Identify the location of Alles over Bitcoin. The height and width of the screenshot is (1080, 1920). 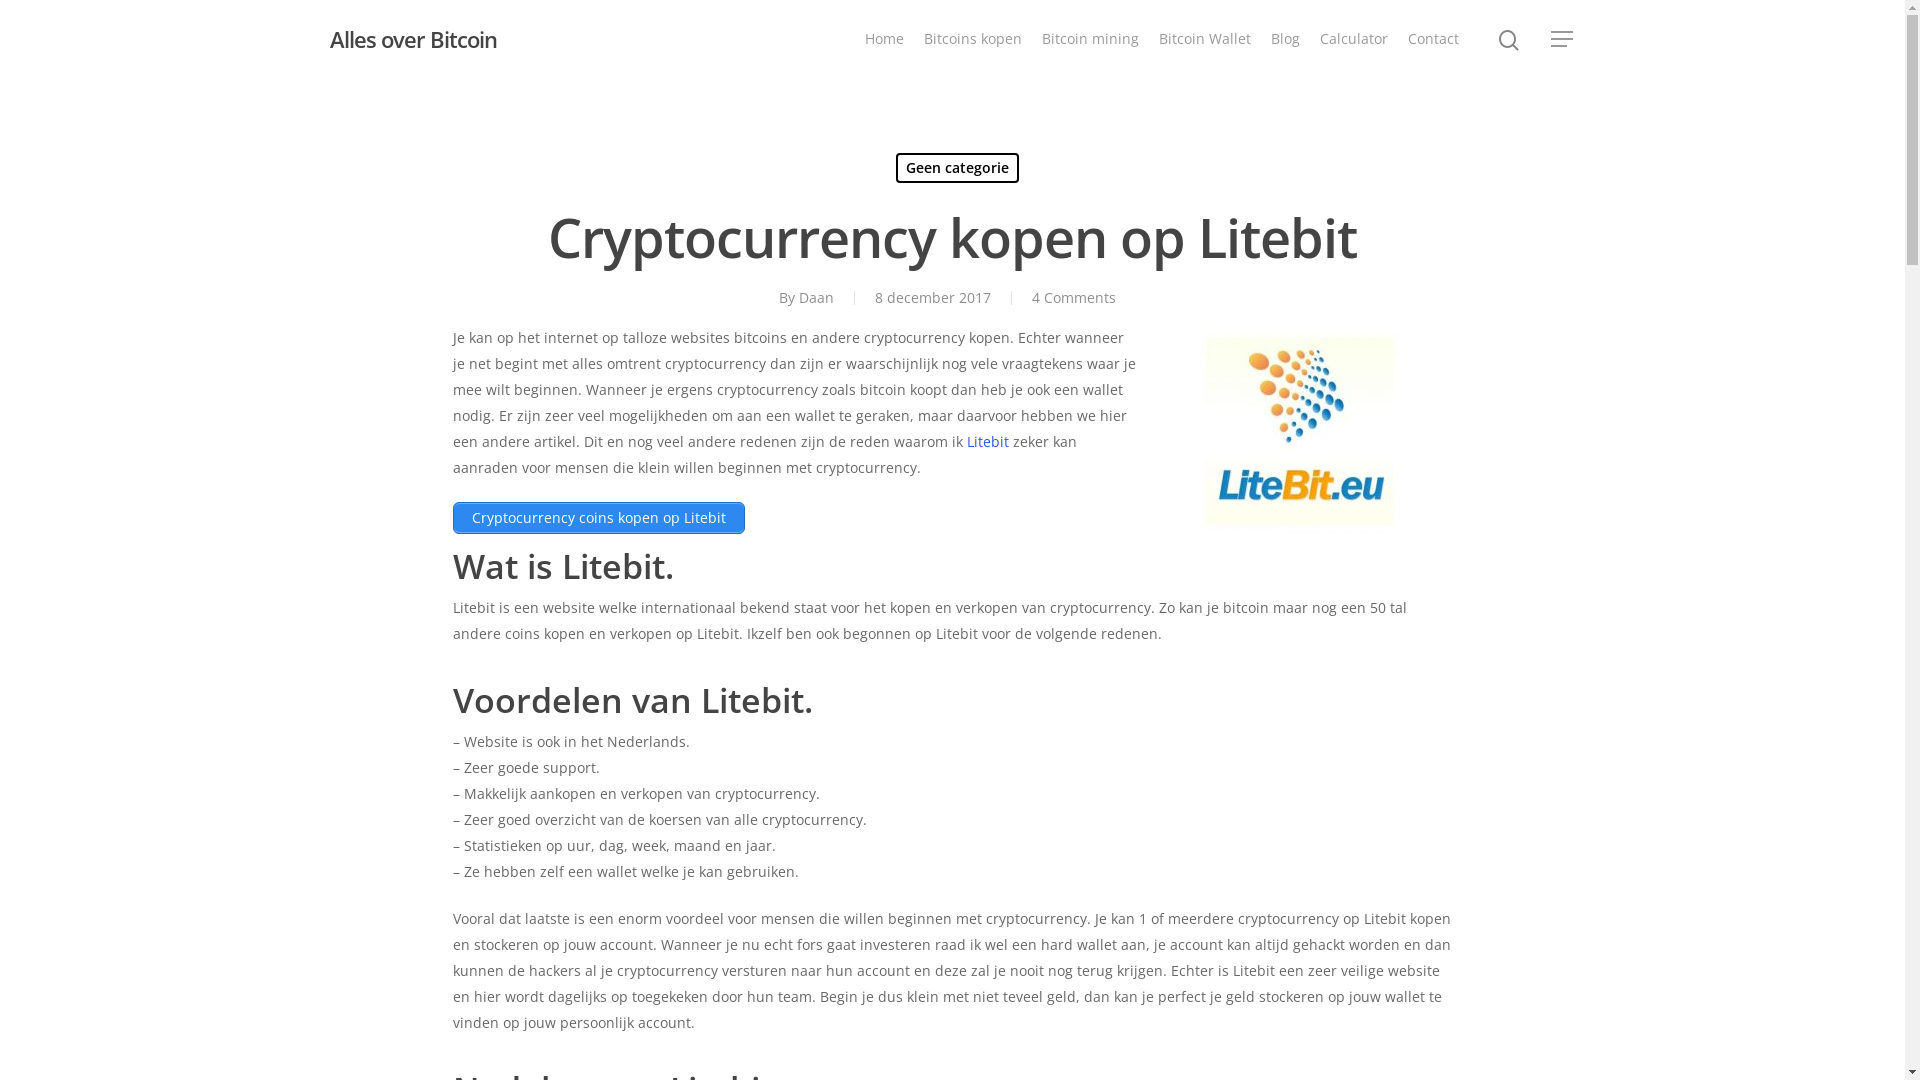
(414, 39).